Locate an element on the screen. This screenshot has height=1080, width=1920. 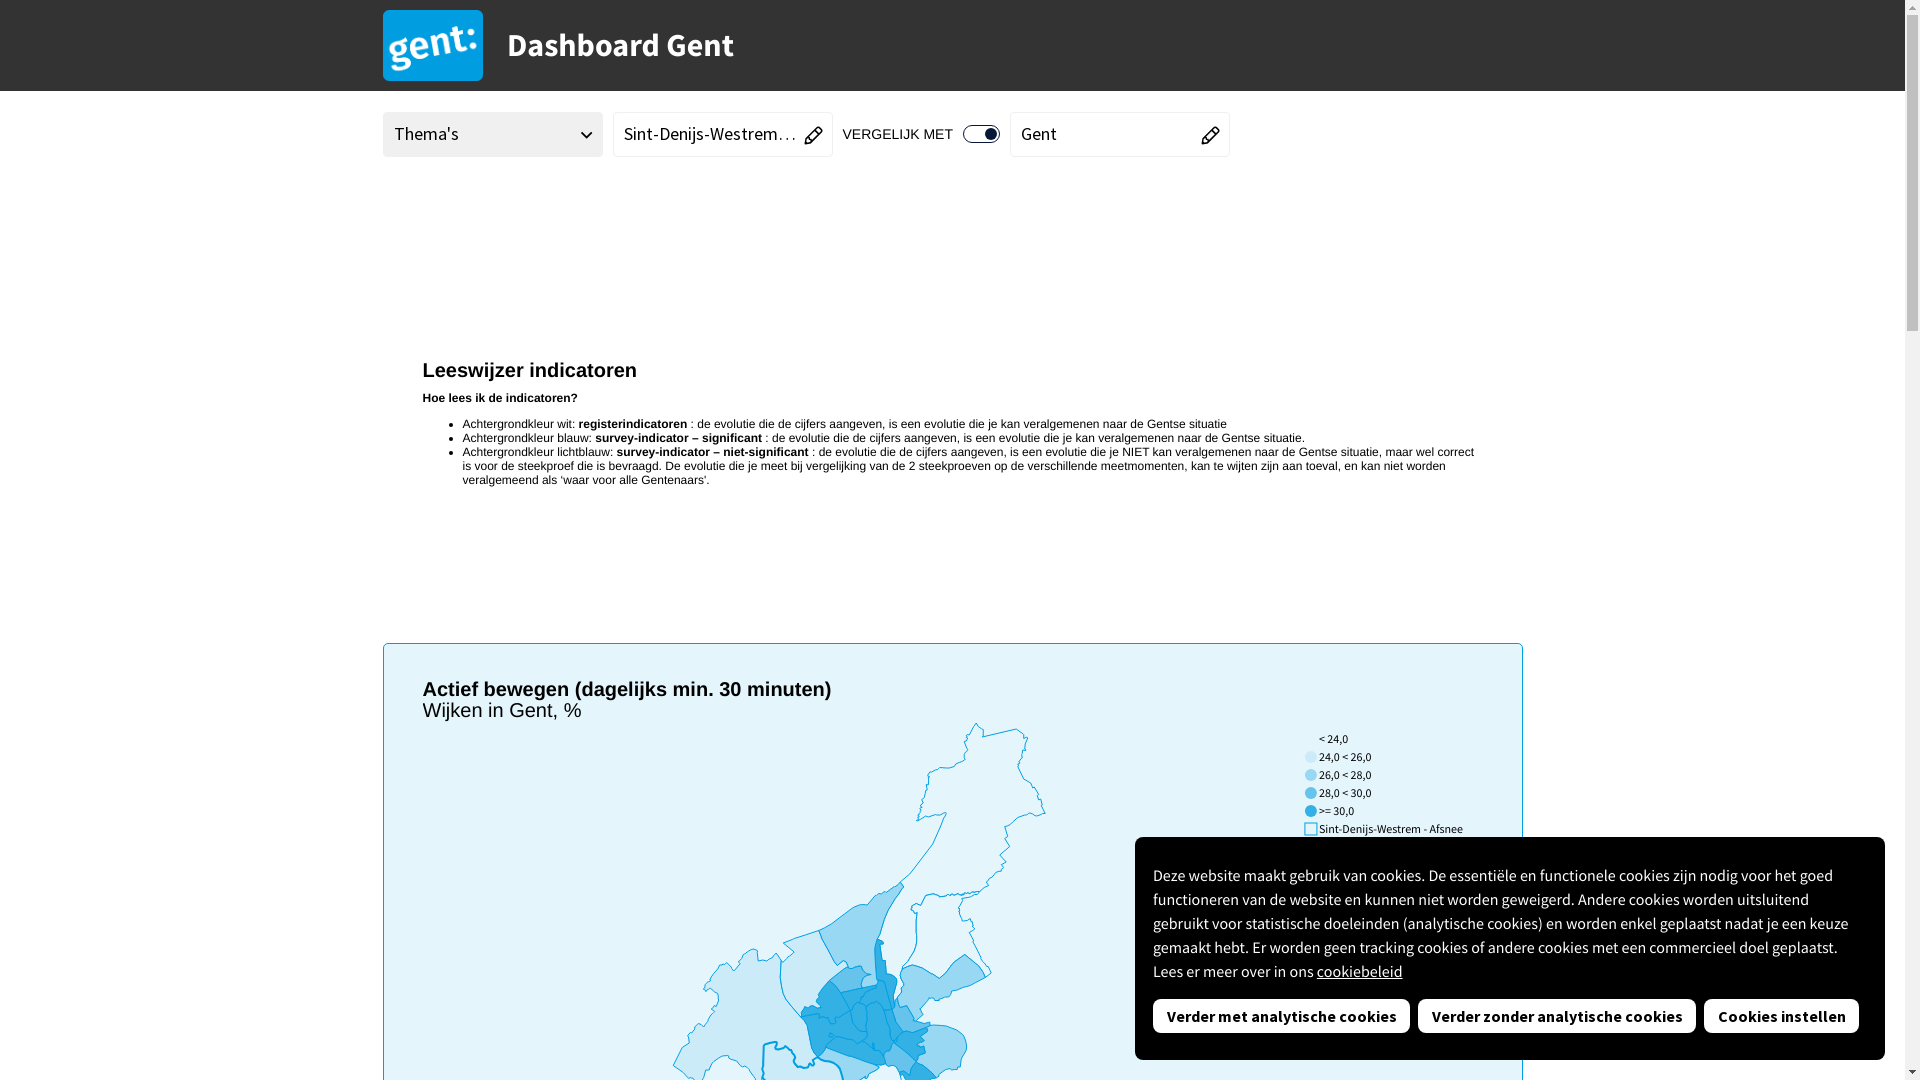
Gent
"Kies een vergelijking" is located at coordinates (1120, 134).